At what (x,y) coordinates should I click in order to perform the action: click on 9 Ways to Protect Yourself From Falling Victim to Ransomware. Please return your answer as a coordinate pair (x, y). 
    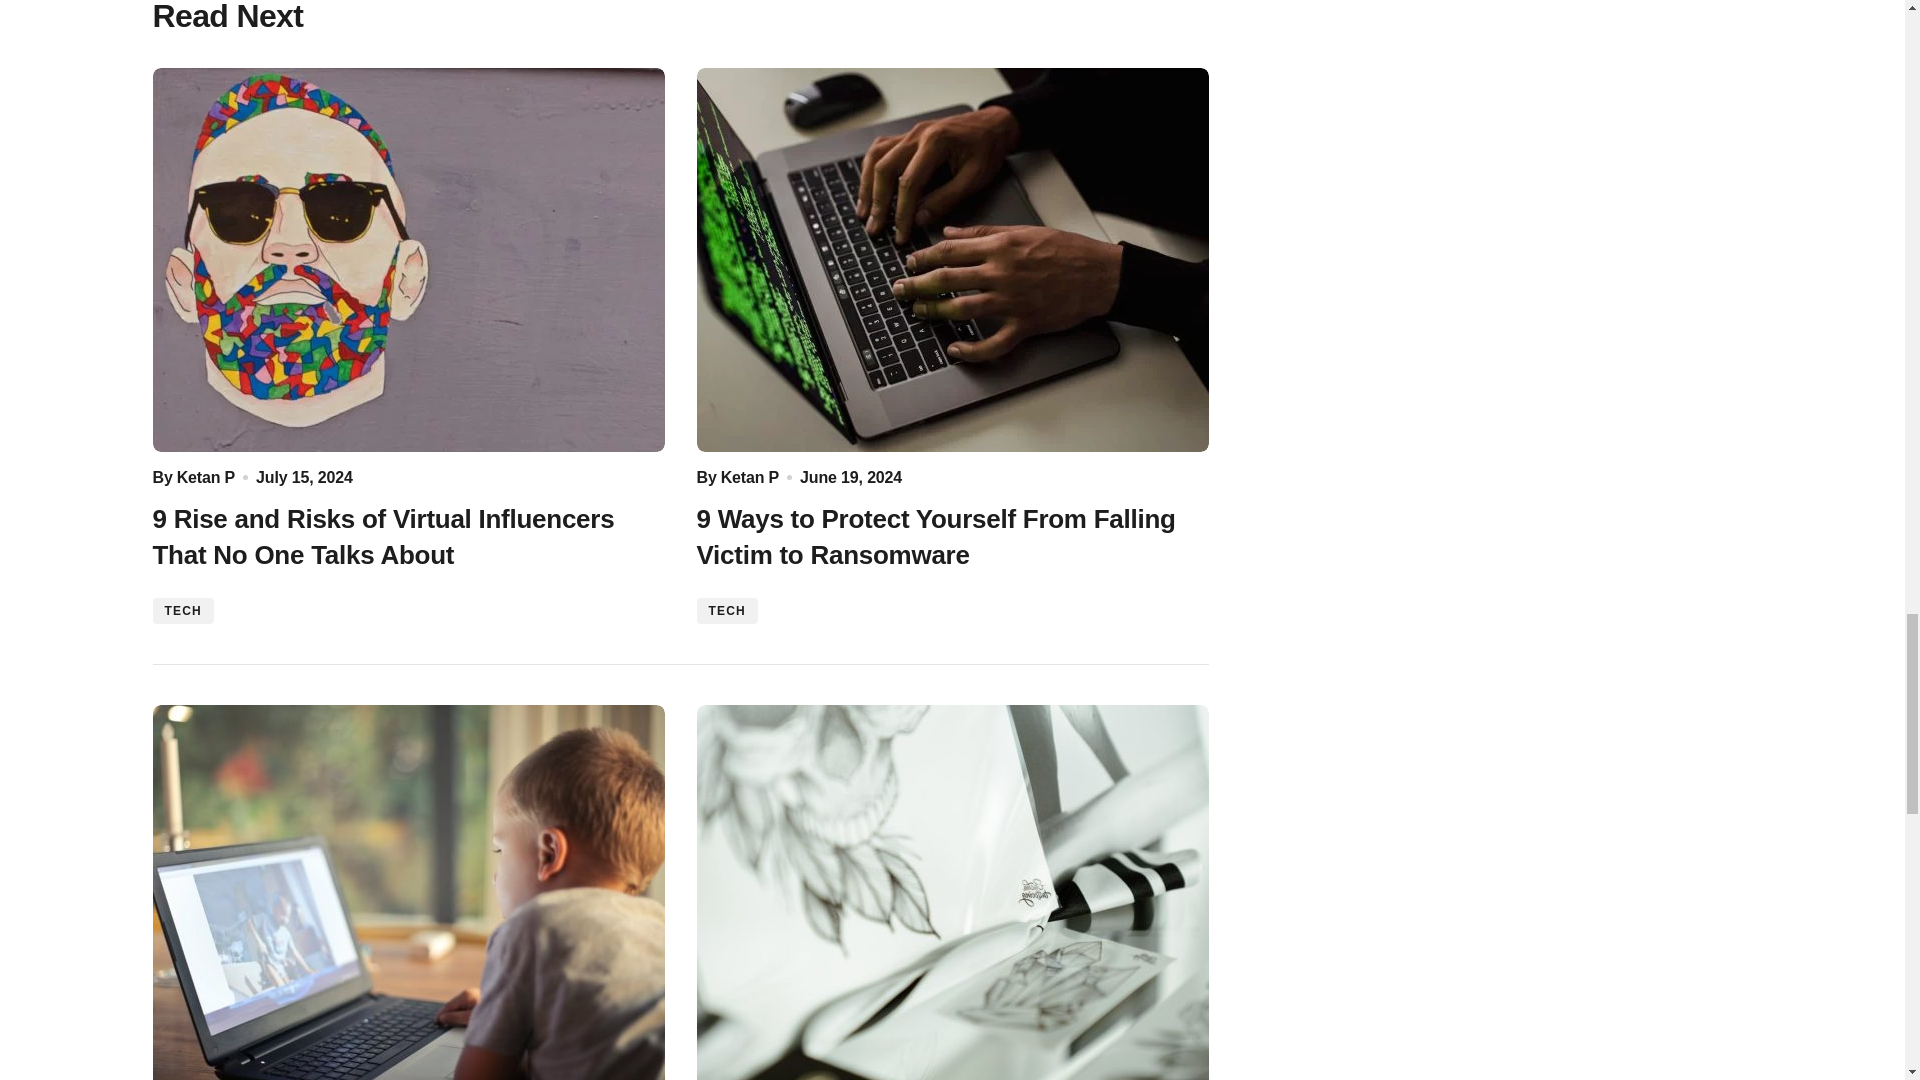
    Looking at the image, I should click on (951, 260).